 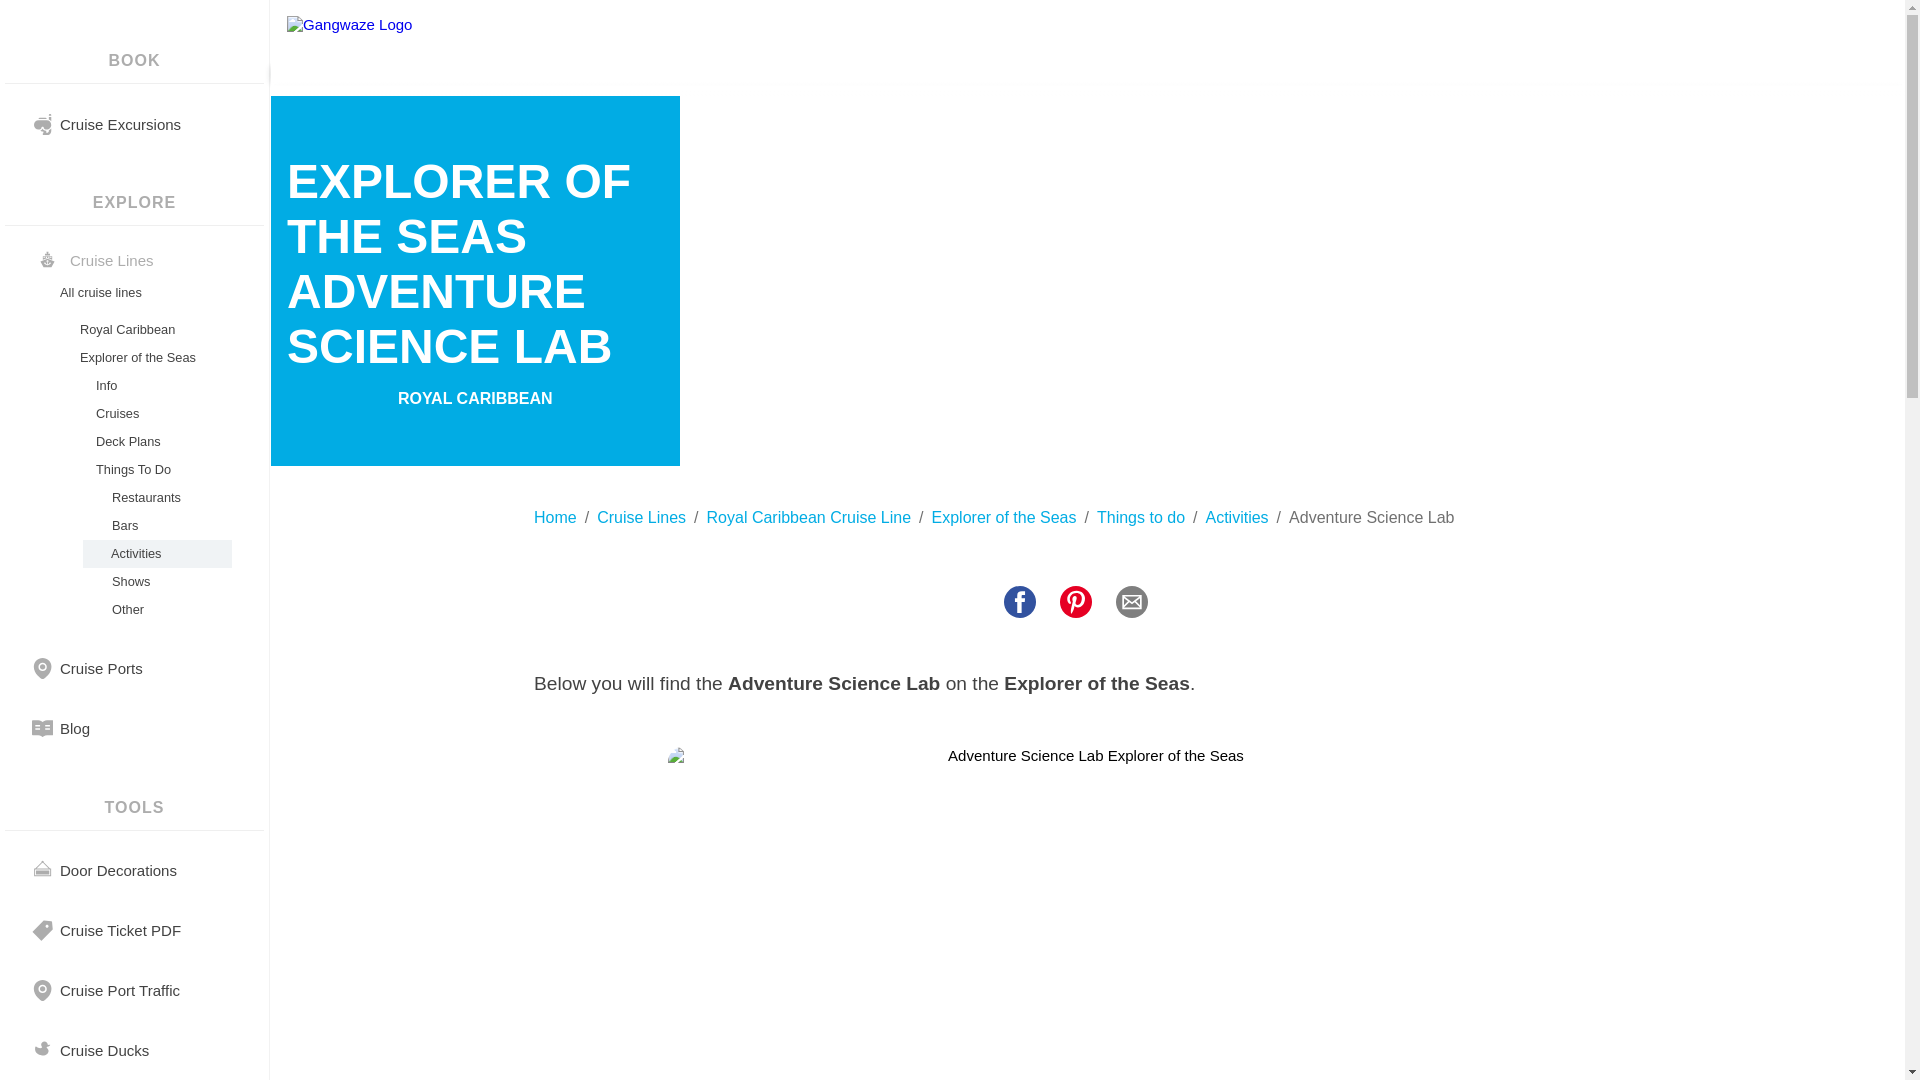 What do you see at coordinates (1004, 518) in the screenshot?
I see `Explorer of the Seas` at bounding box center [1004, 518].